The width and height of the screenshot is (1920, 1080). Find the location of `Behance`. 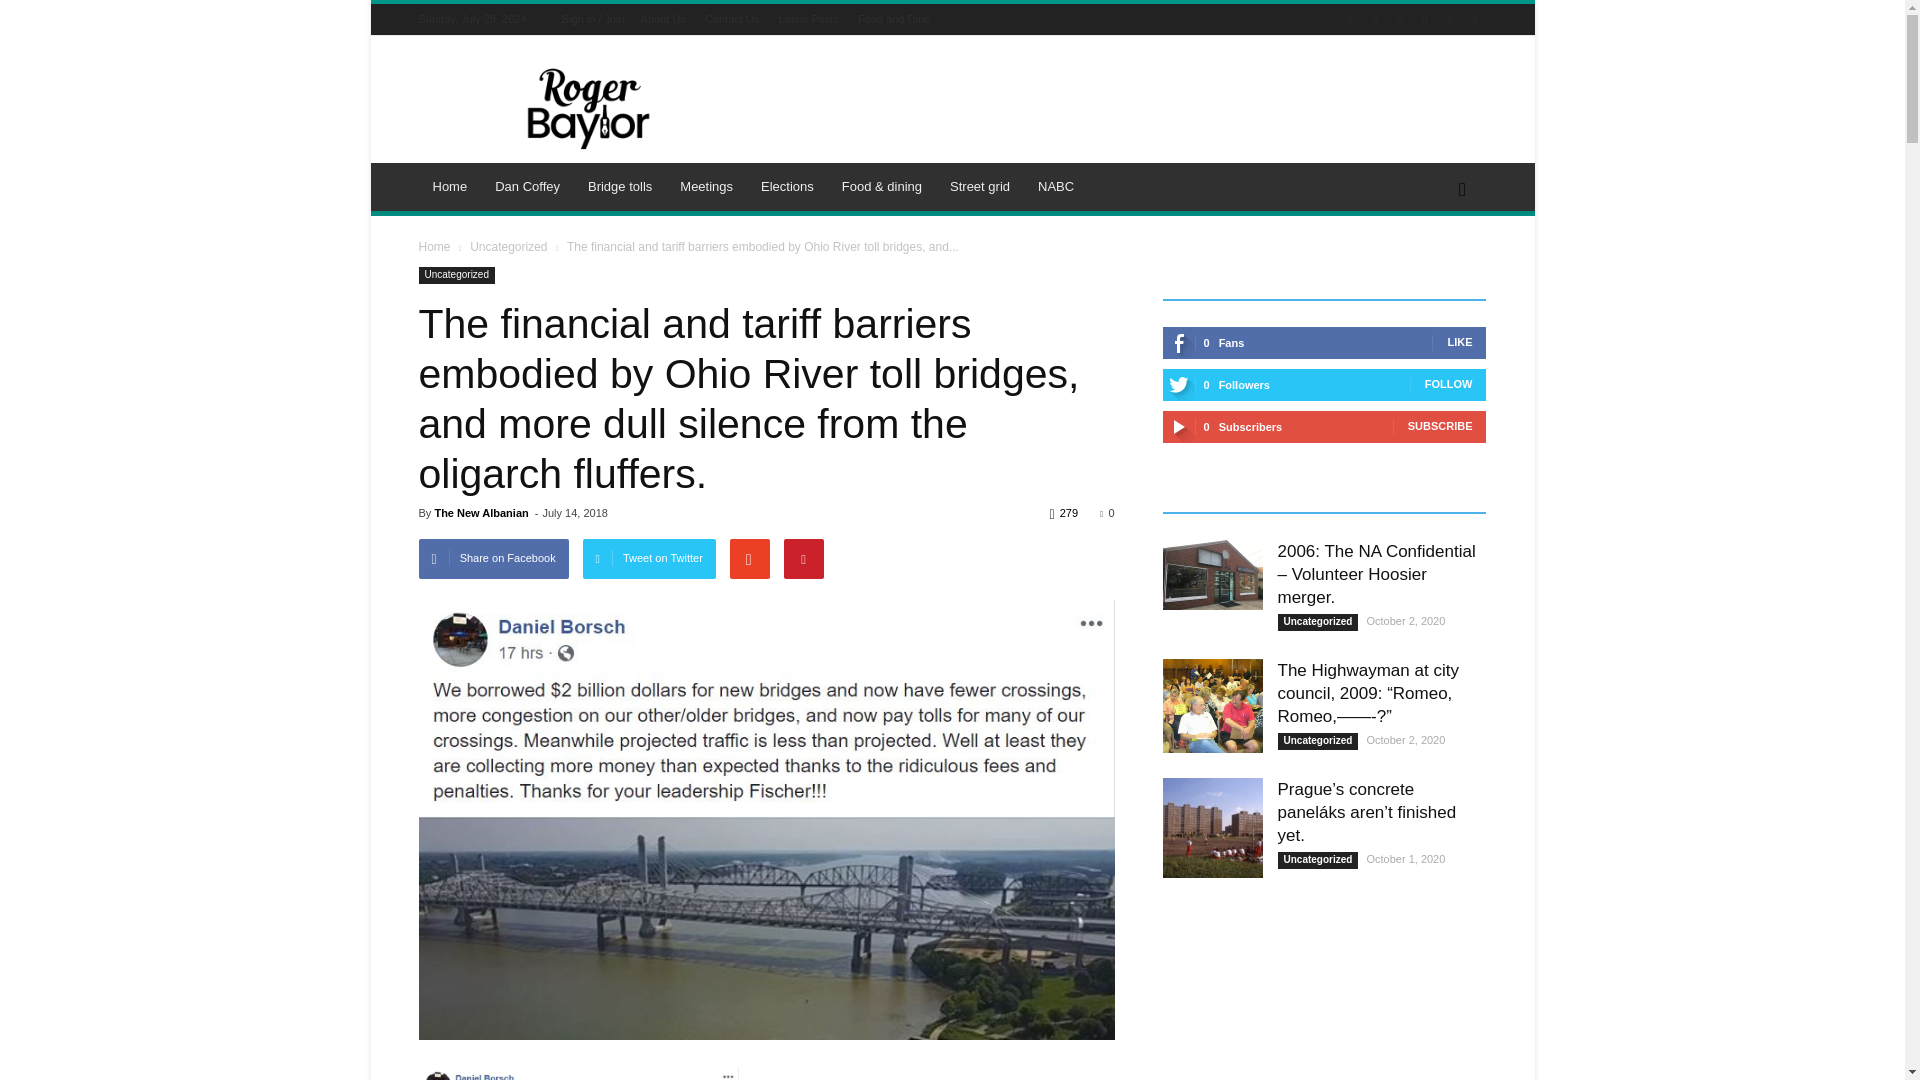

Behance is located at coordinates (1350, 18).